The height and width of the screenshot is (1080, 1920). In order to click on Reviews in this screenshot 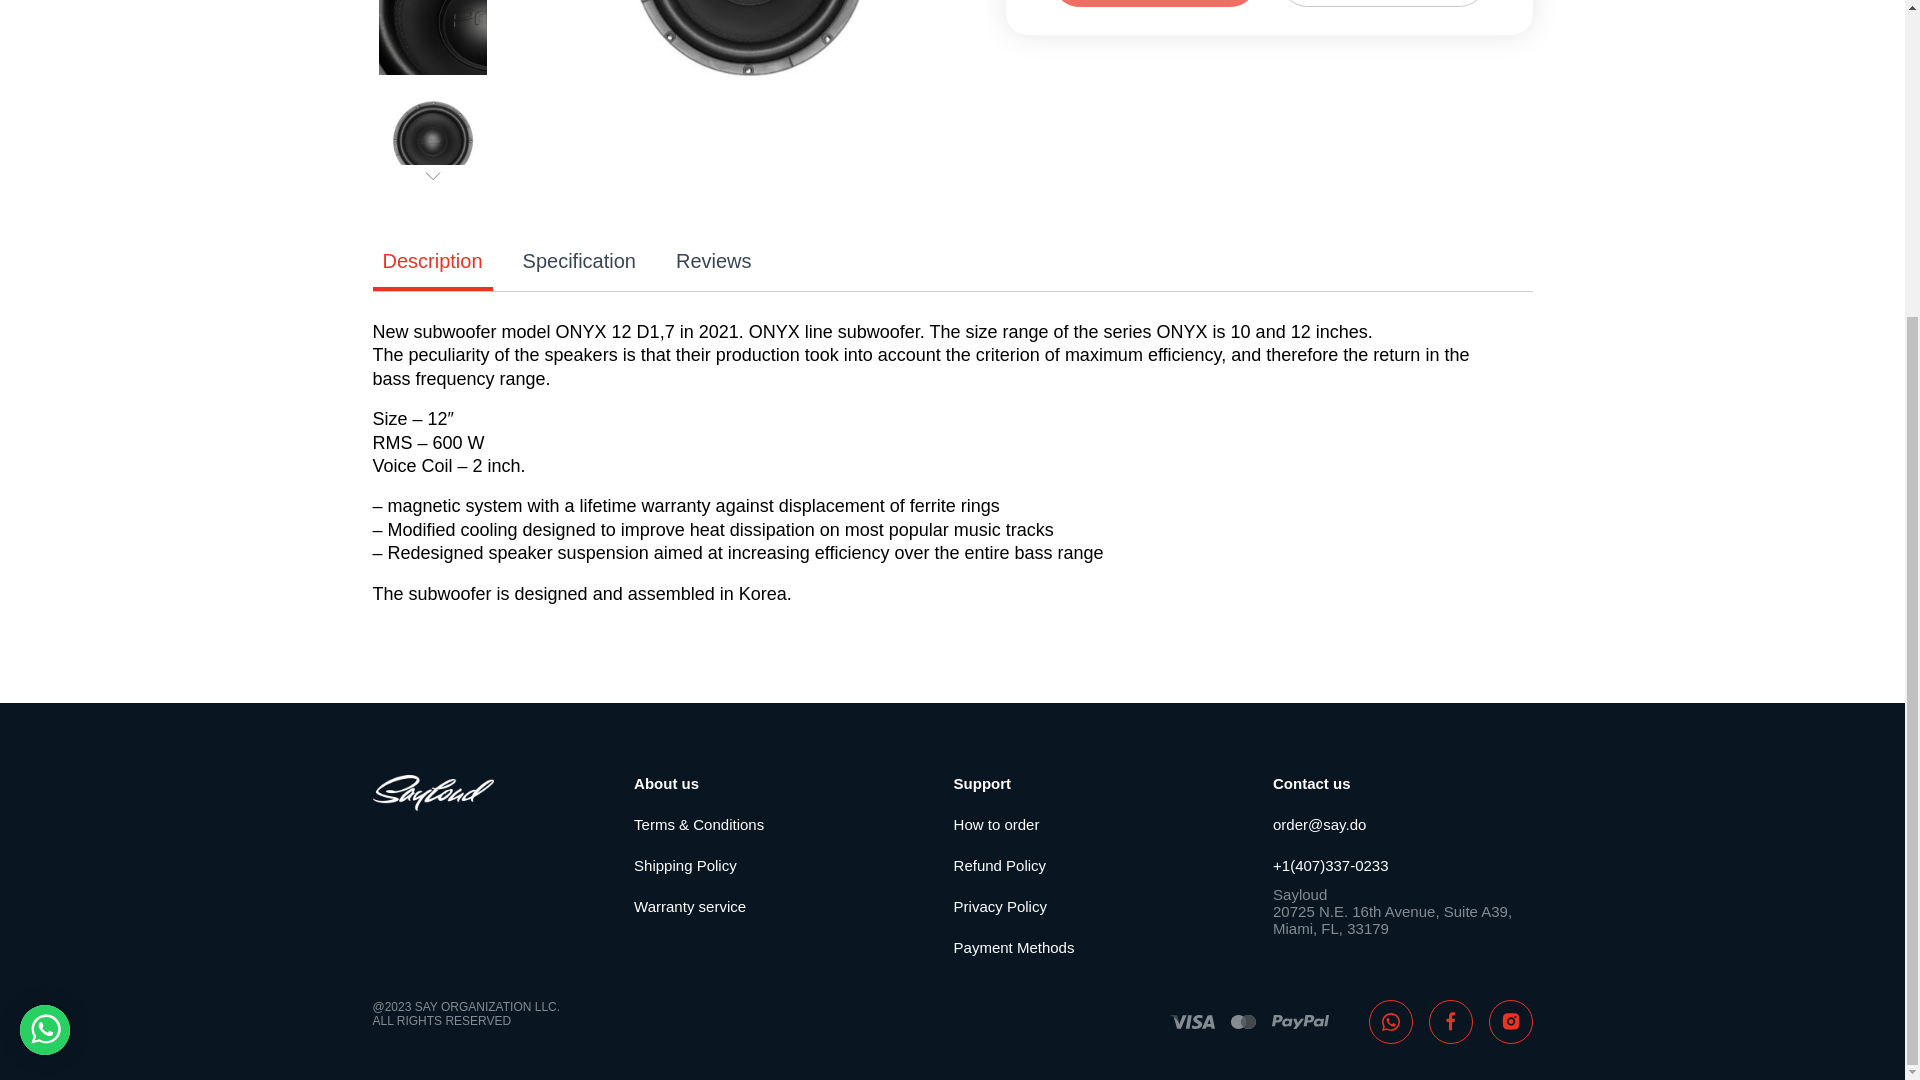, I will do `click(714, 260)`.